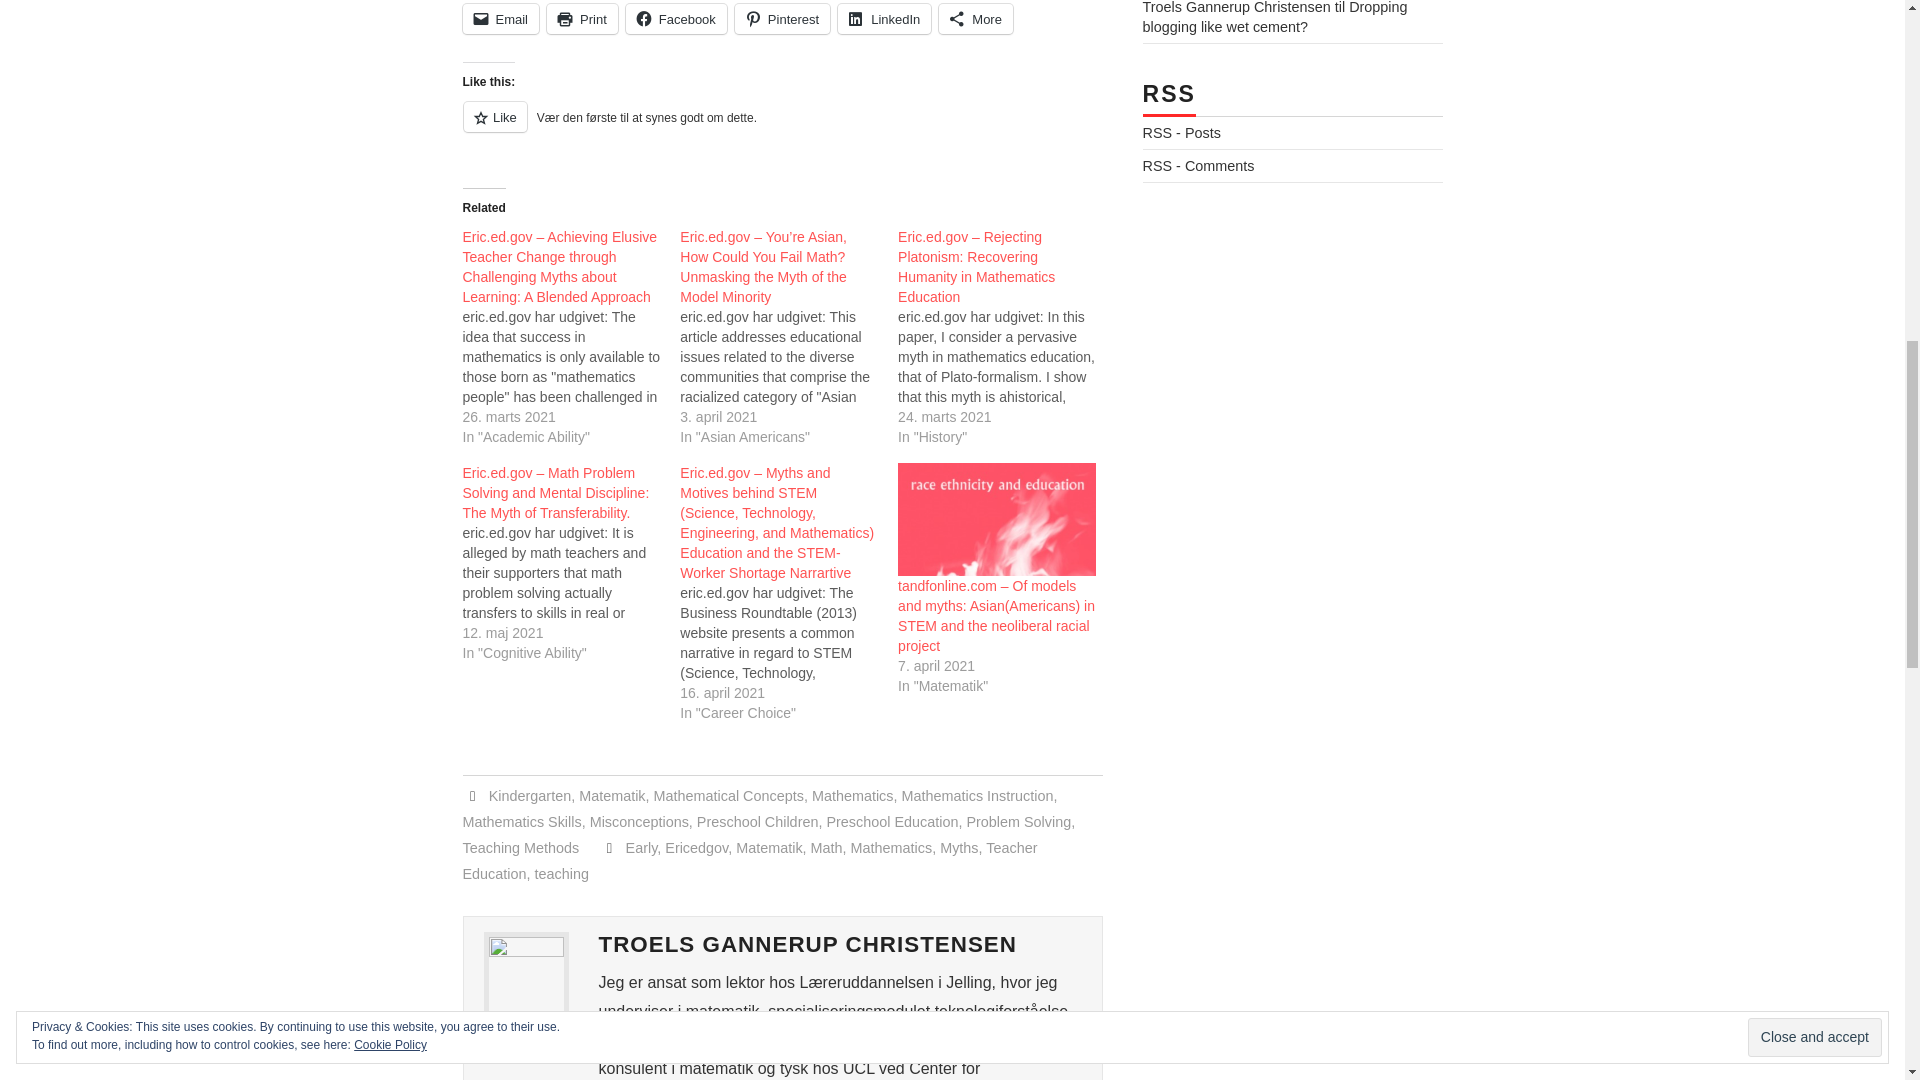  I want to click on Click to print, so click(582, 18).